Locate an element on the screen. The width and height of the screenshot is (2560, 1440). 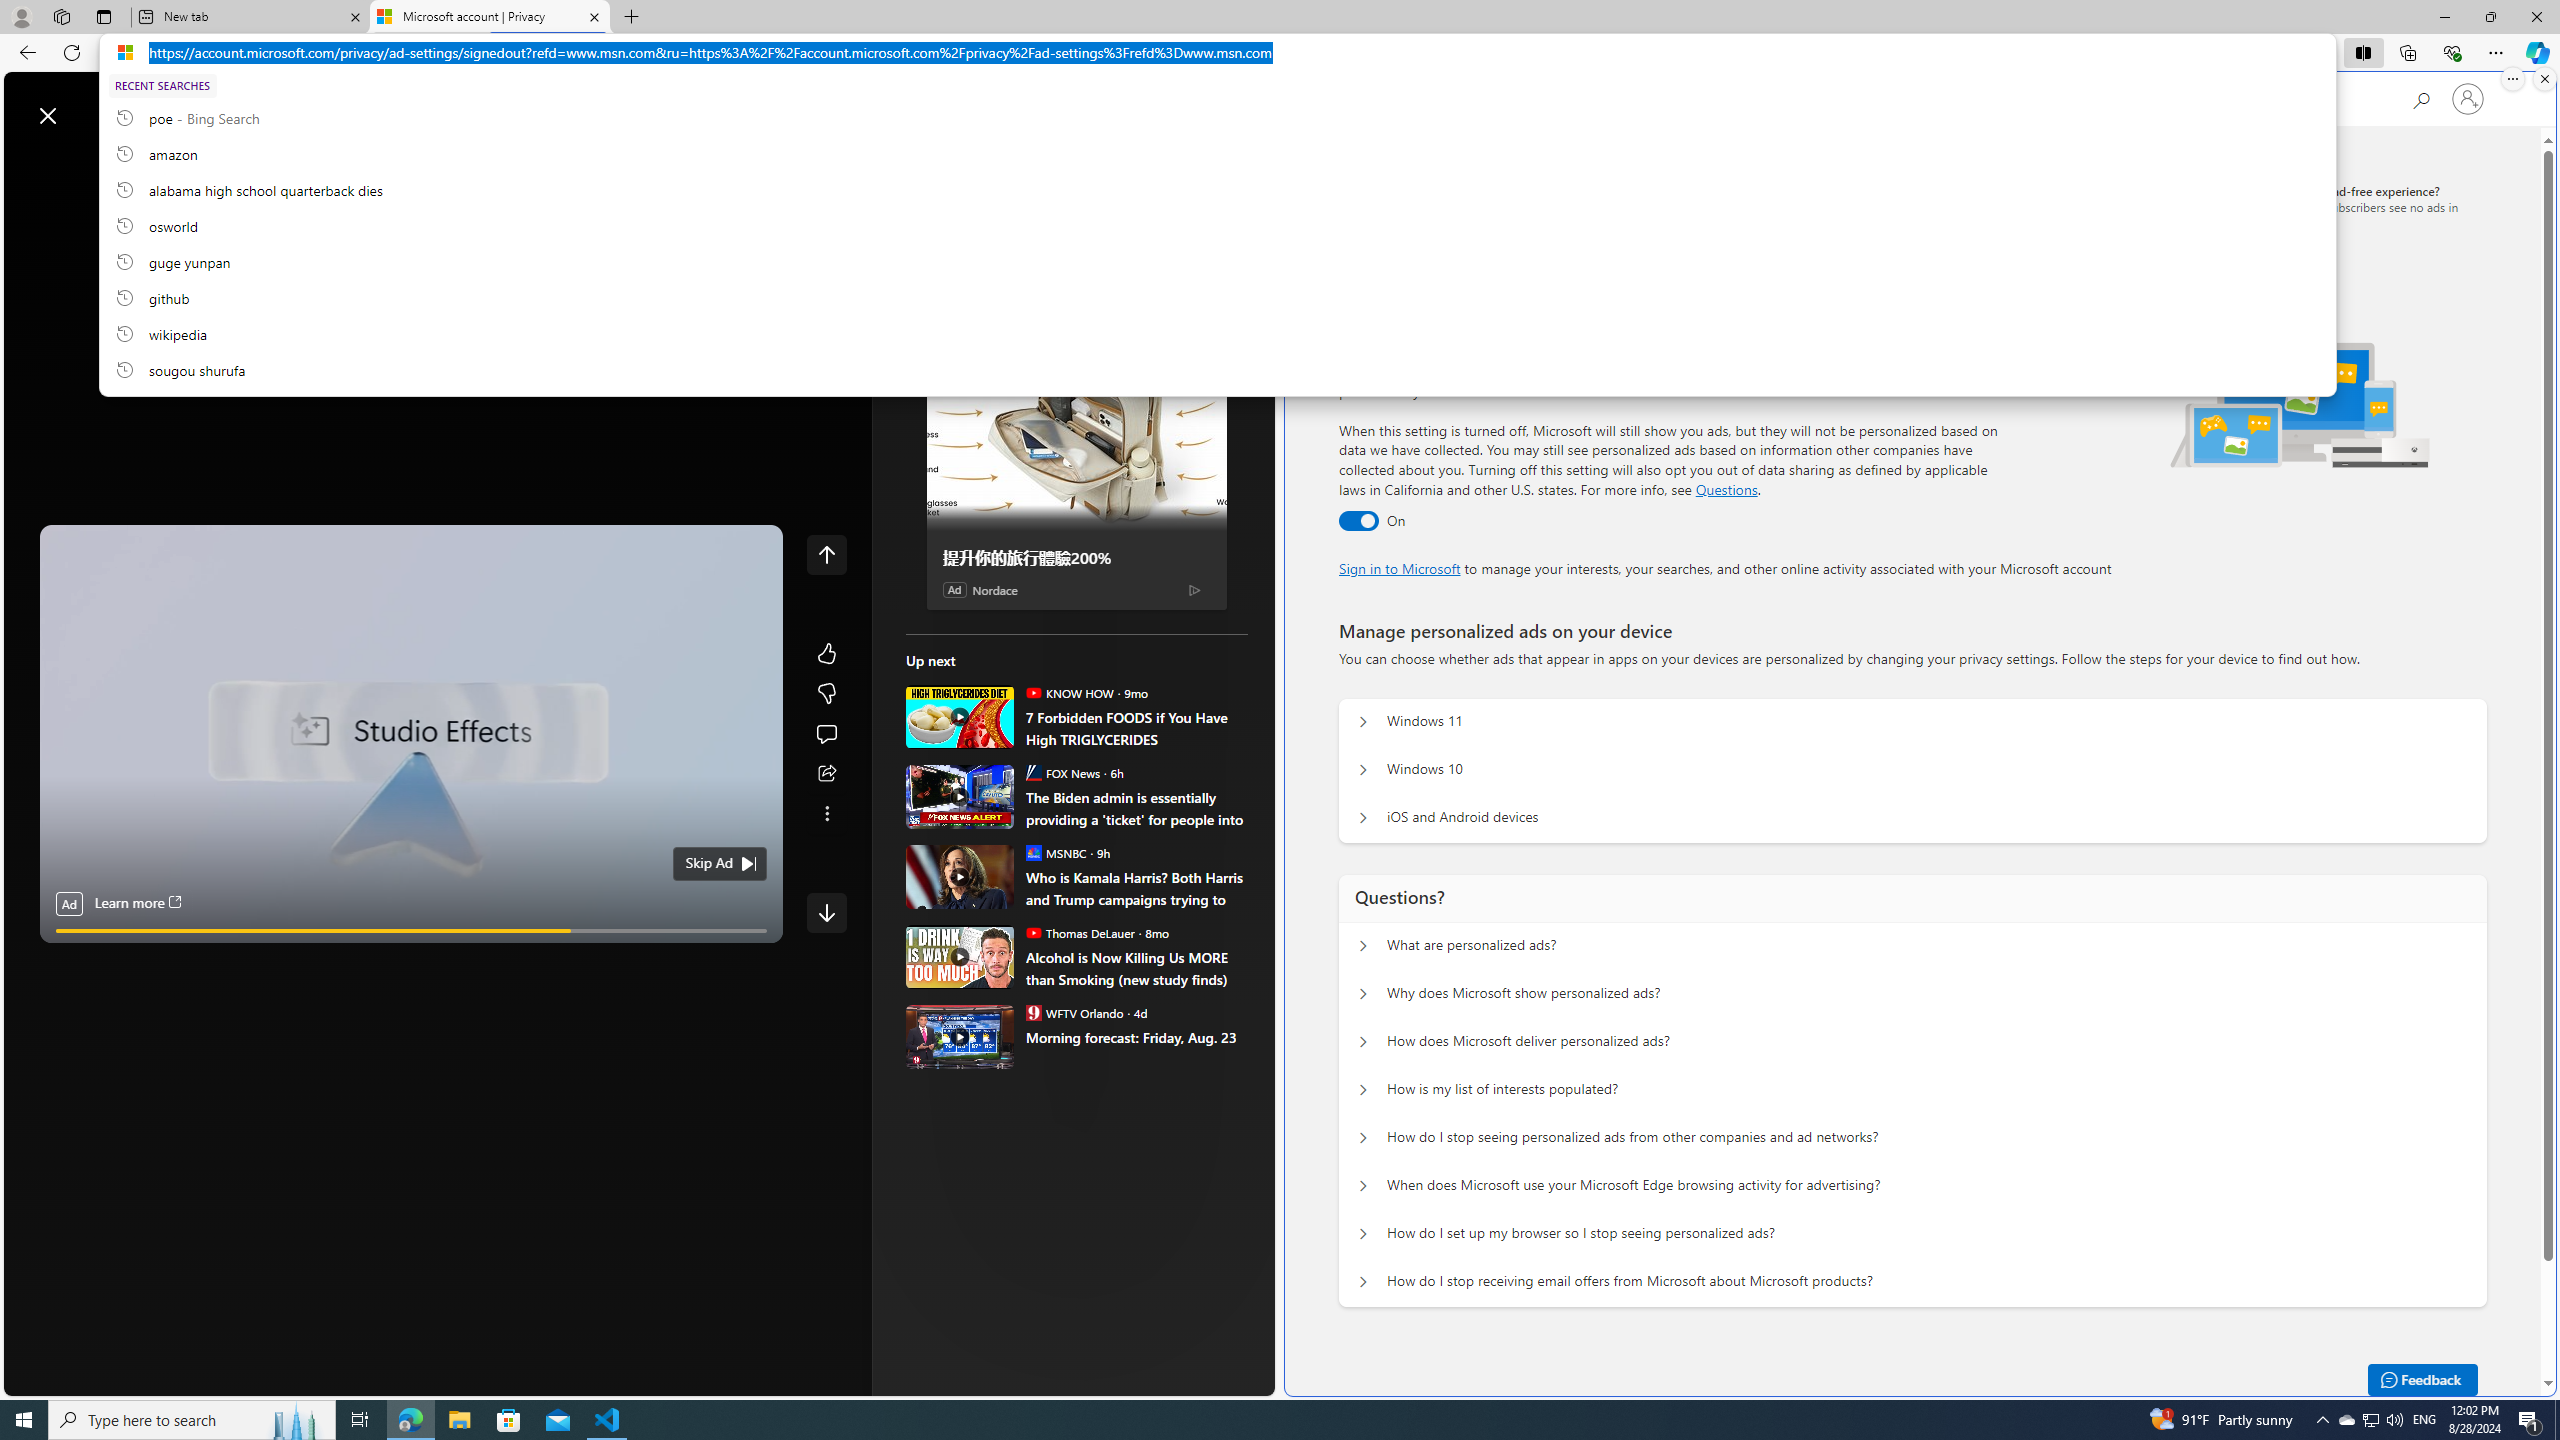
Go to Questions section is located at coordinates (1726, 489).